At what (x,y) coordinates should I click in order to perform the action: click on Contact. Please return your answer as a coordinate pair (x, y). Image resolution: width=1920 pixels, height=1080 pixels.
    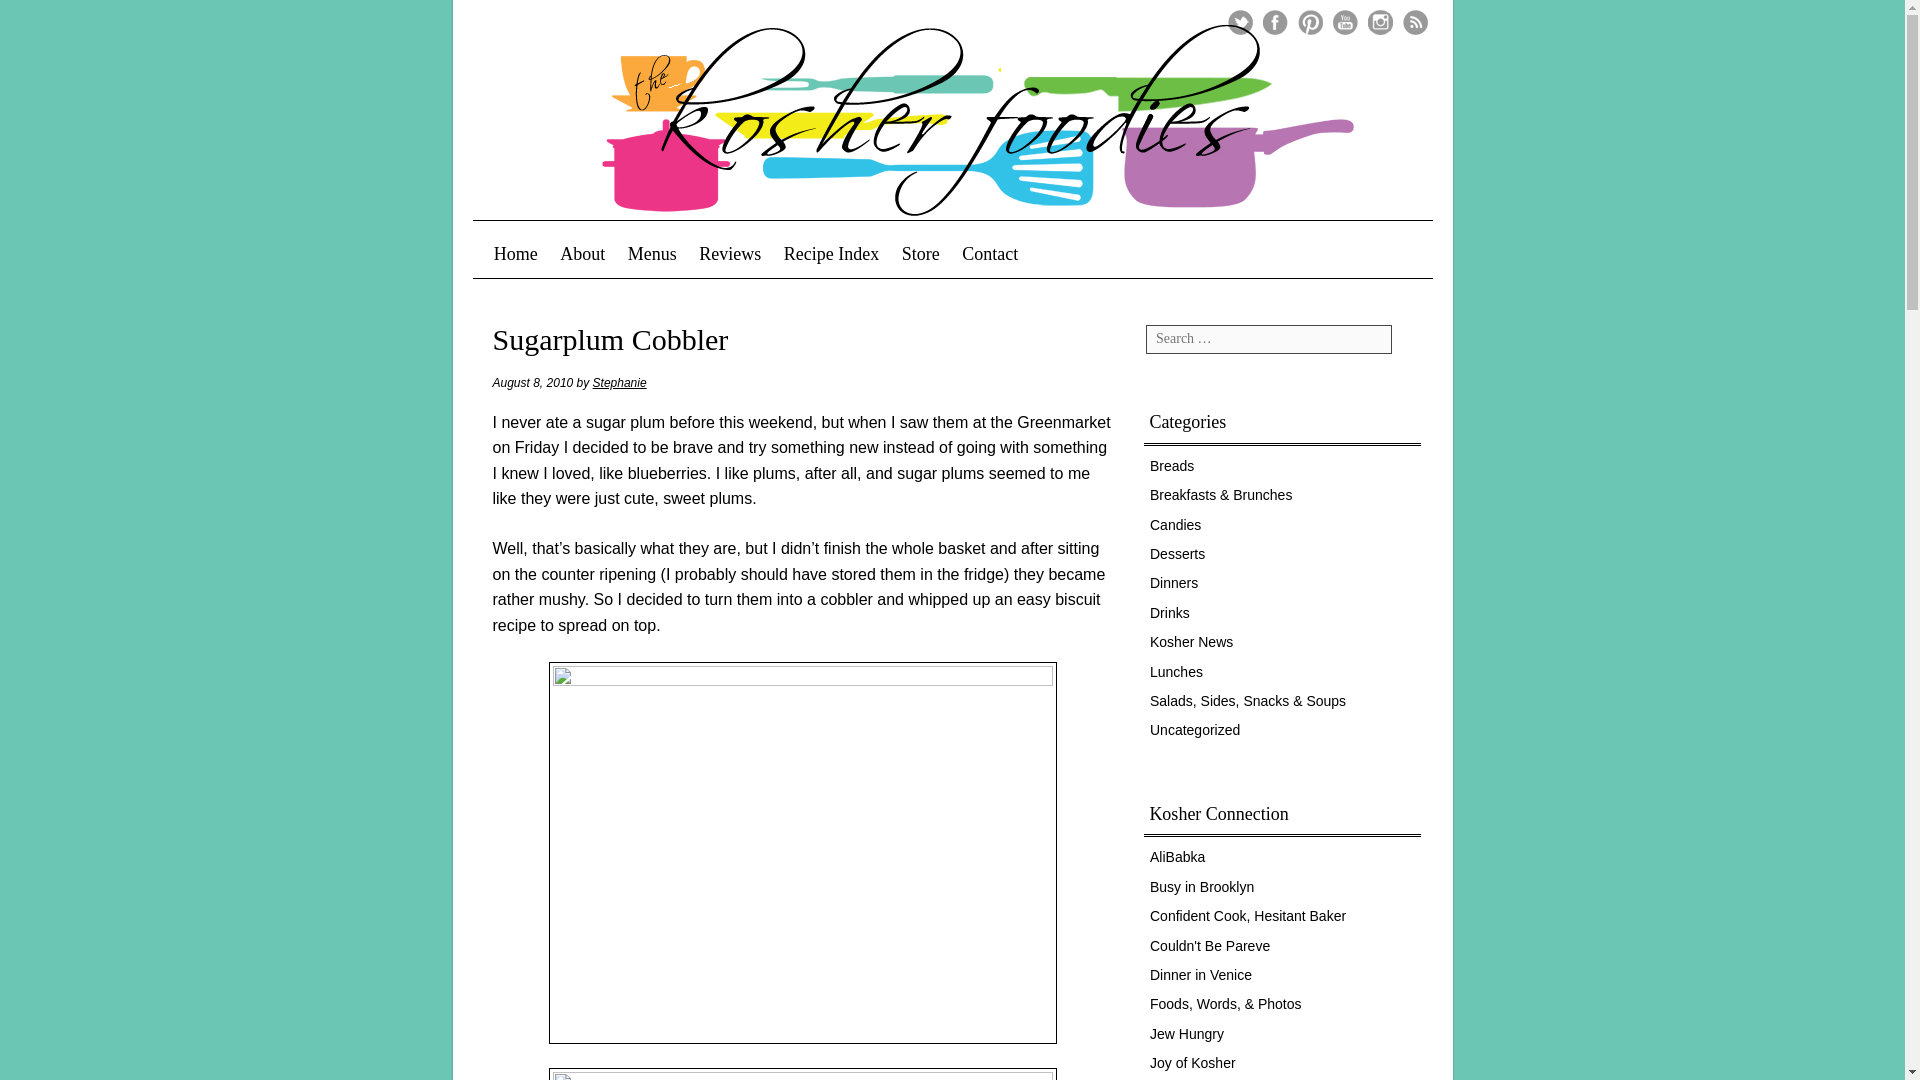
    Looking at the image, I should click on (990, 254).